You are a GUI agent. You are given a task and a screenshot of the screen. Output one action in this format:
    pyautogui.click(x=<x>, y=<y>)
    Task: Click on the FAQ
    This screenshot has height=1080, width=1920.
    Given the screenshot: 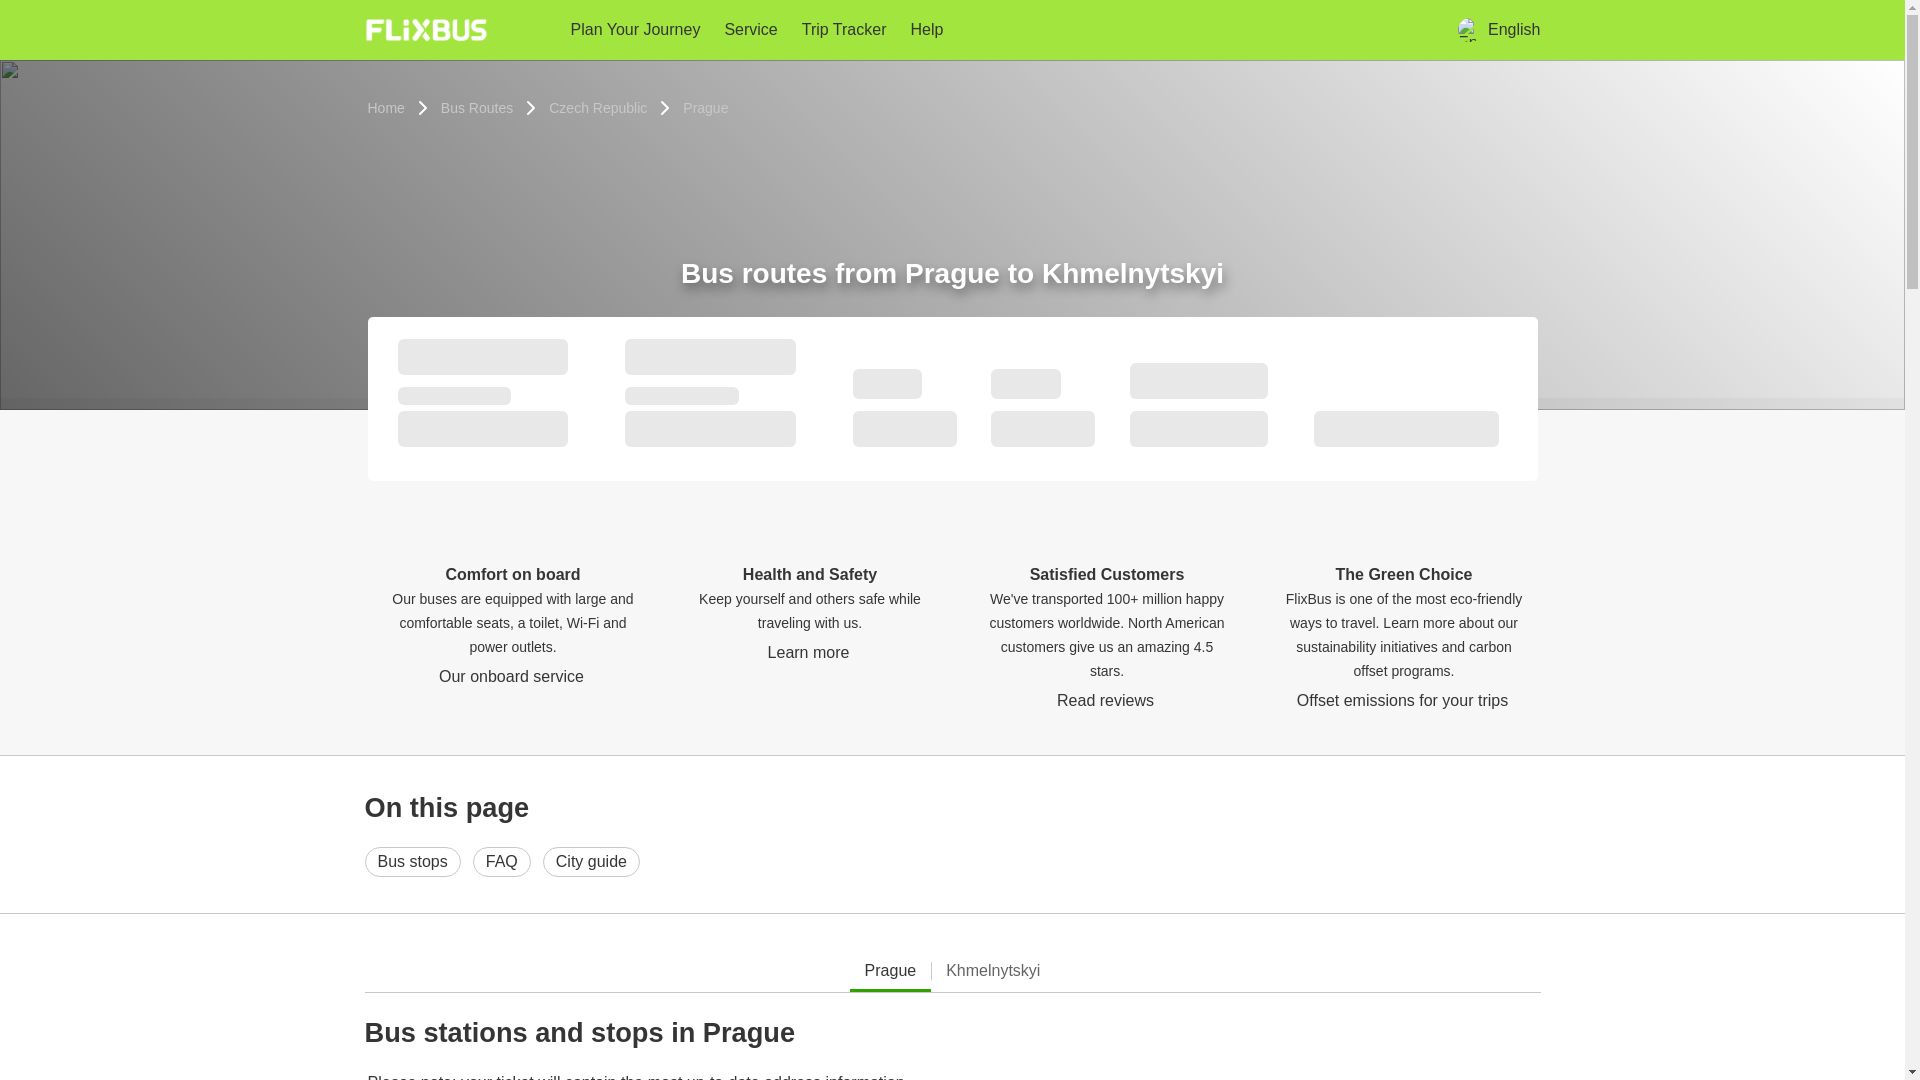 What is the action you would take?
    pyautogui.click(x=502, y=861)
    